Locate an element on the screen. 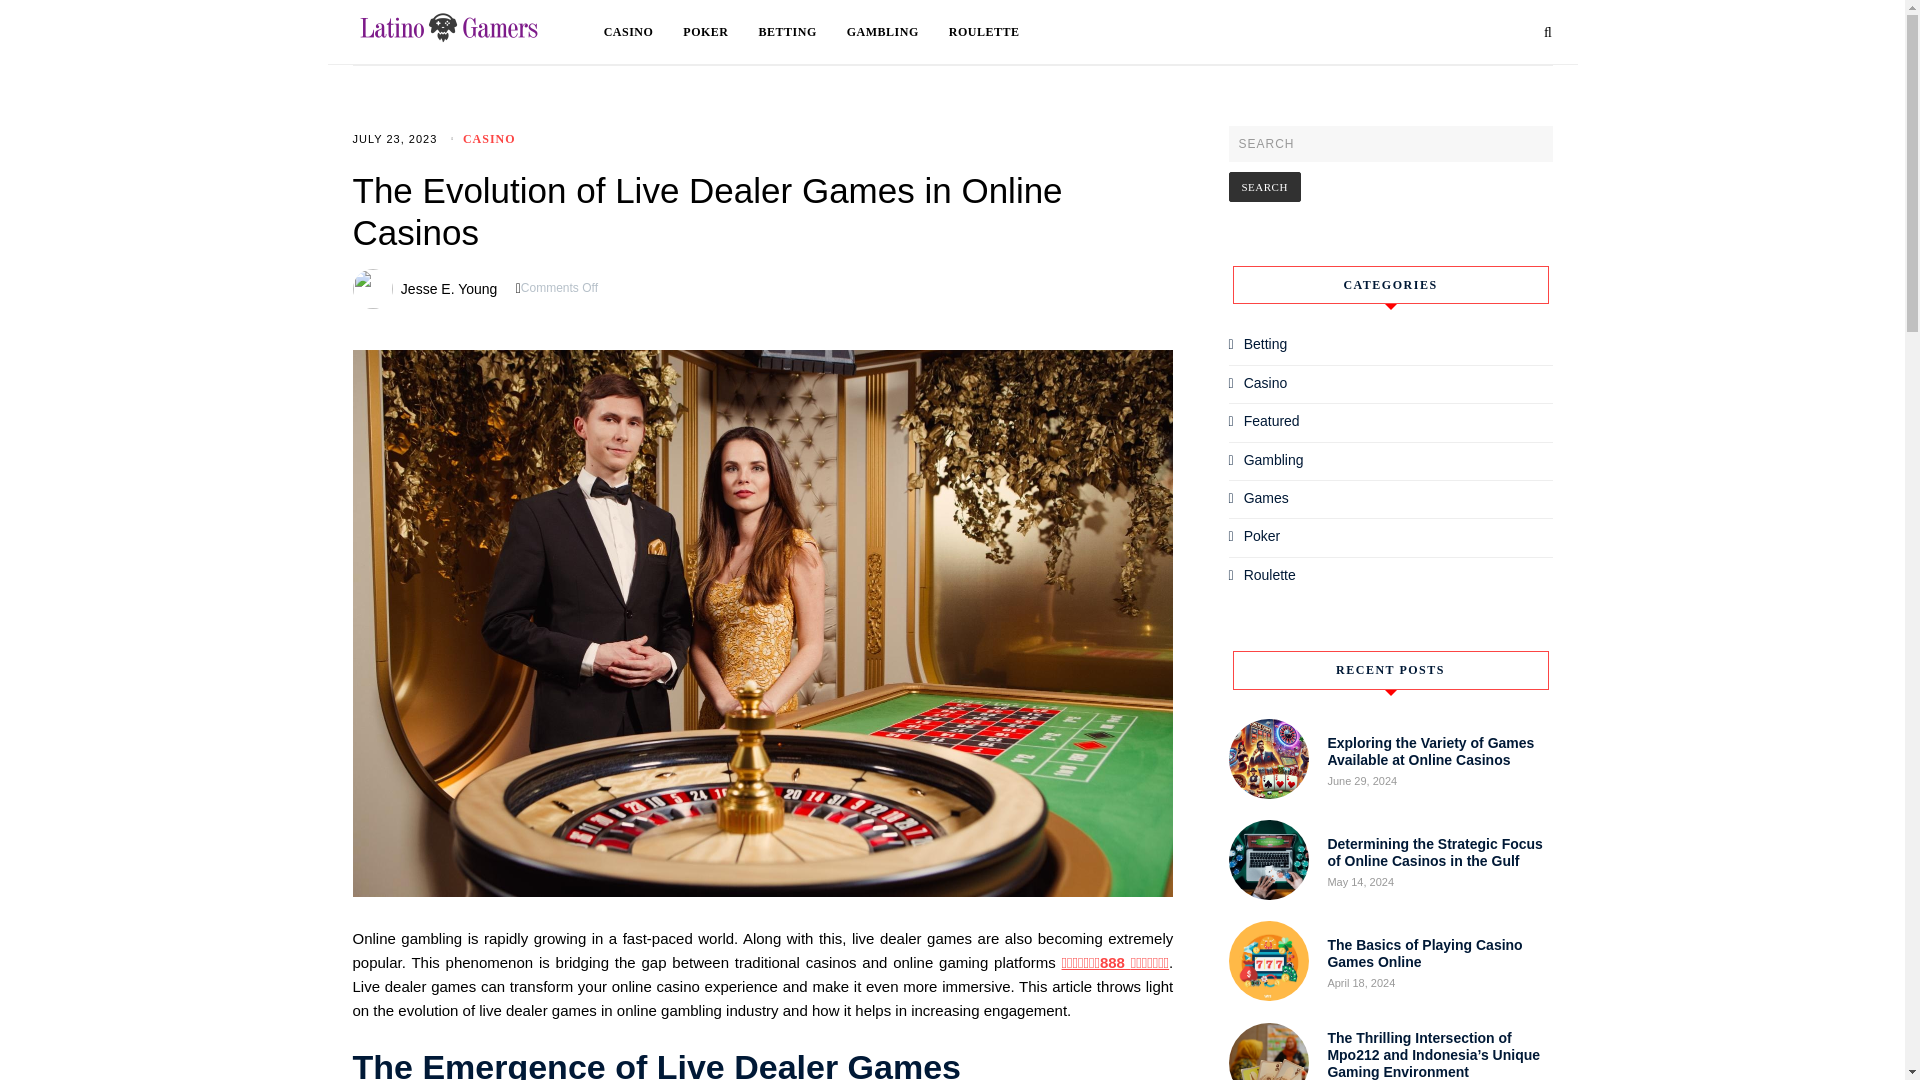  Casino is located at coordinates (1266, 382).